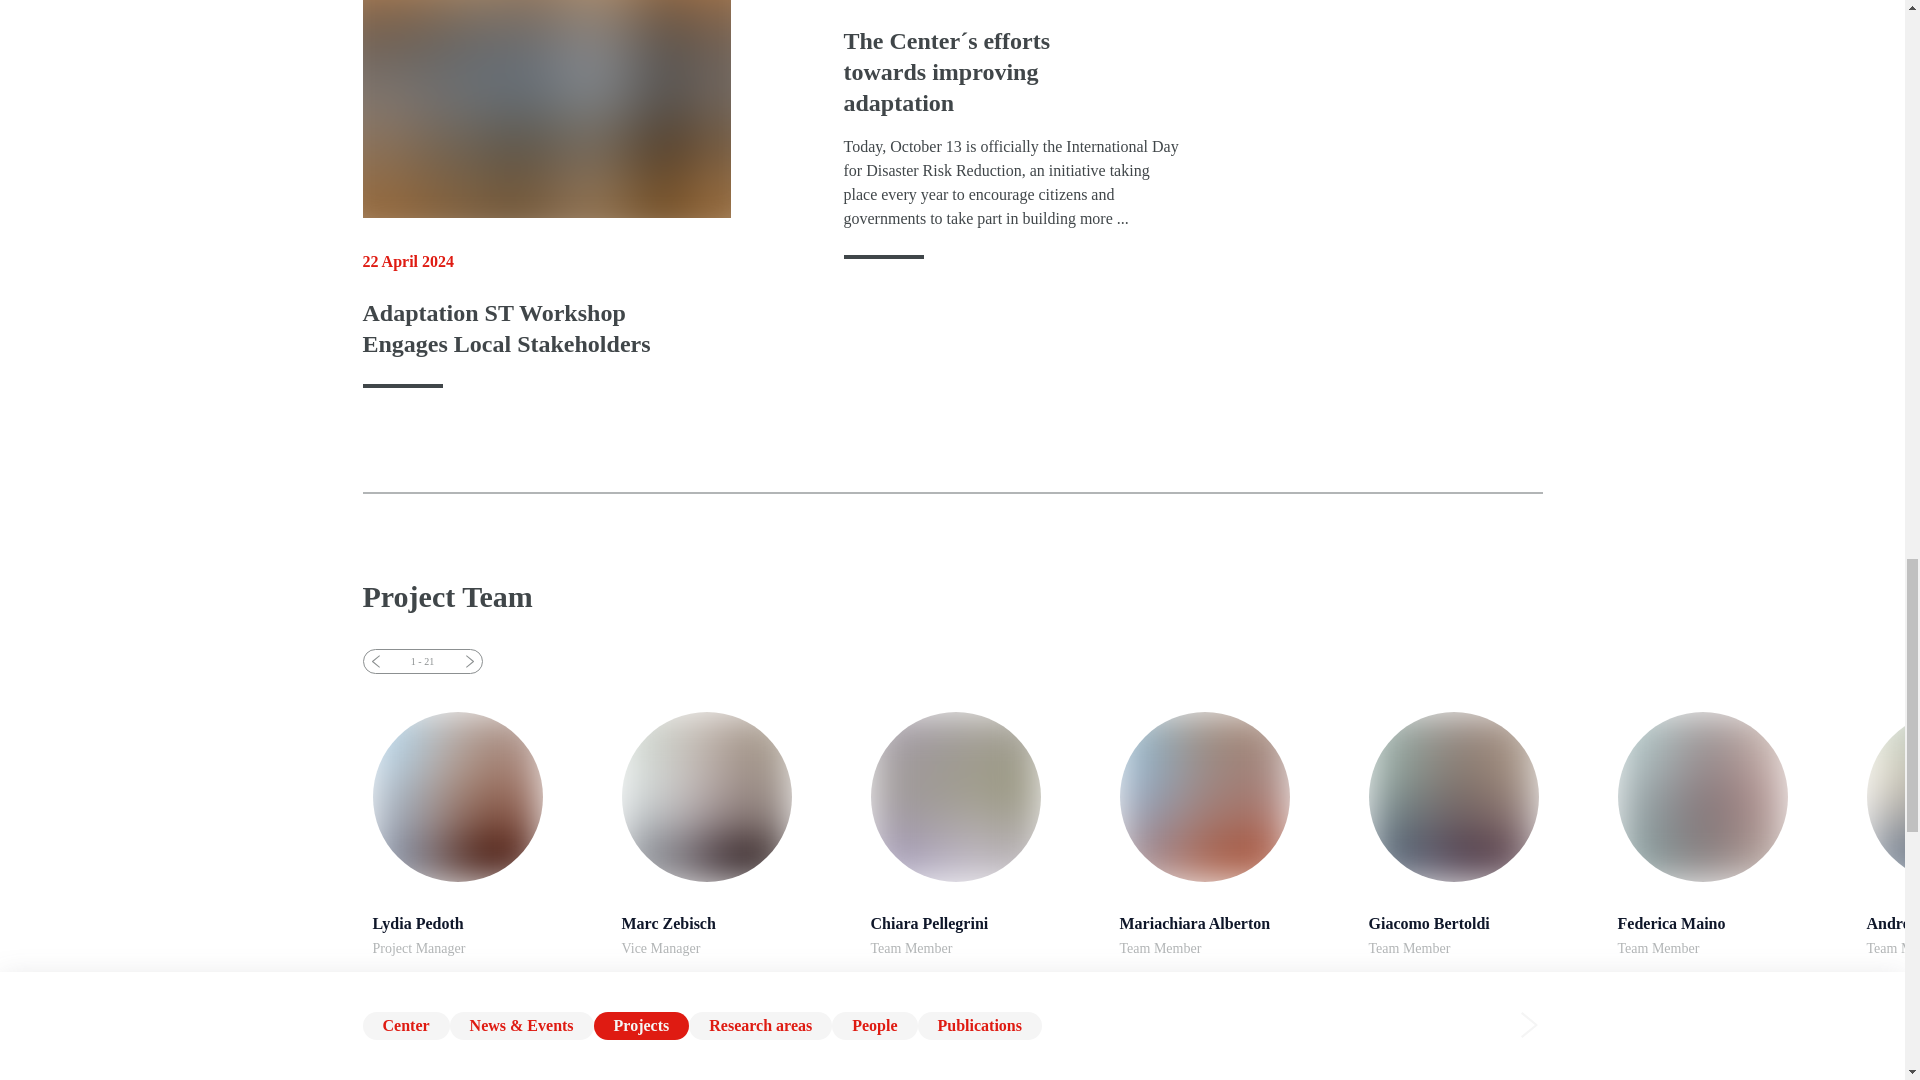  What do you see at coordinates (486, 833) in the screenshot?
I see `Chiara Pellegrini` at bounding box center [486, 833].